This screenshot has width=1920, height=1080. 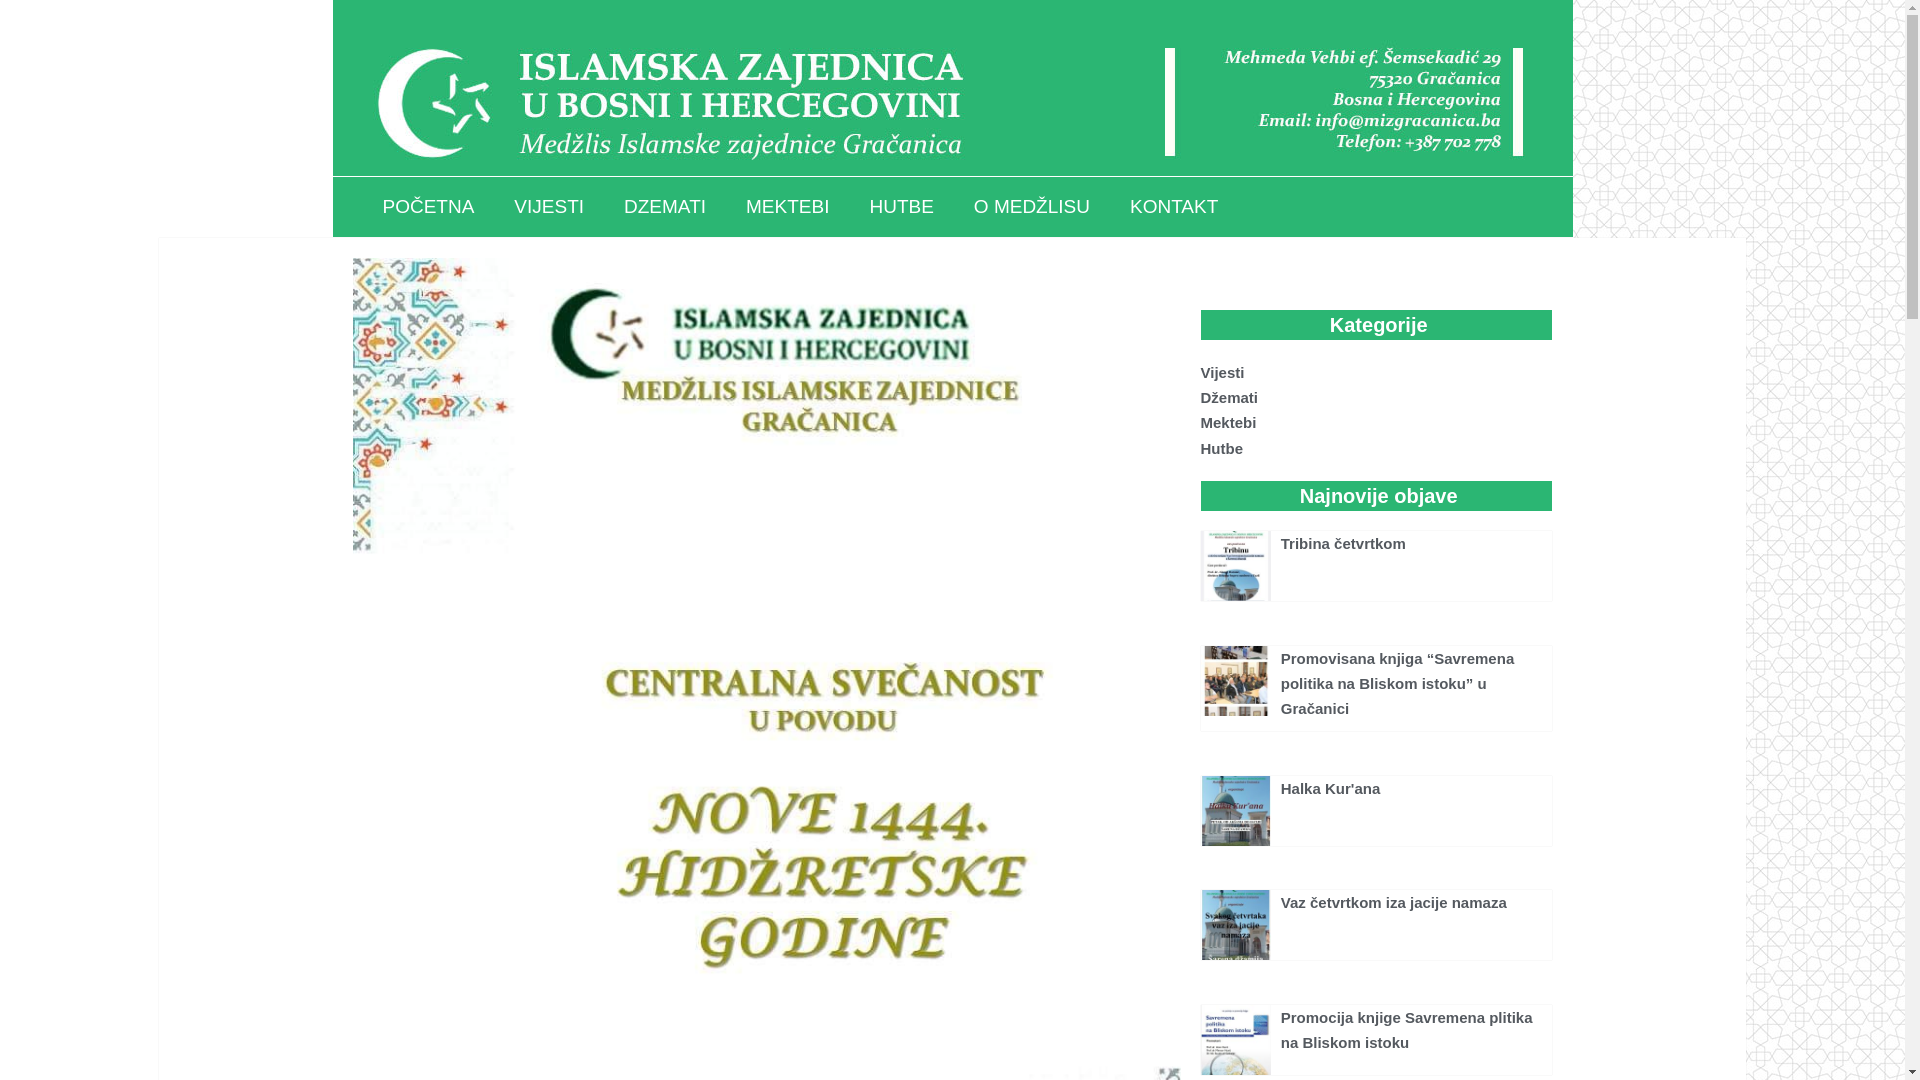 What do you see at coordinates (1376, 372) in the screenshot?
I see `Vijesti` at bounding box center [1376, 372].